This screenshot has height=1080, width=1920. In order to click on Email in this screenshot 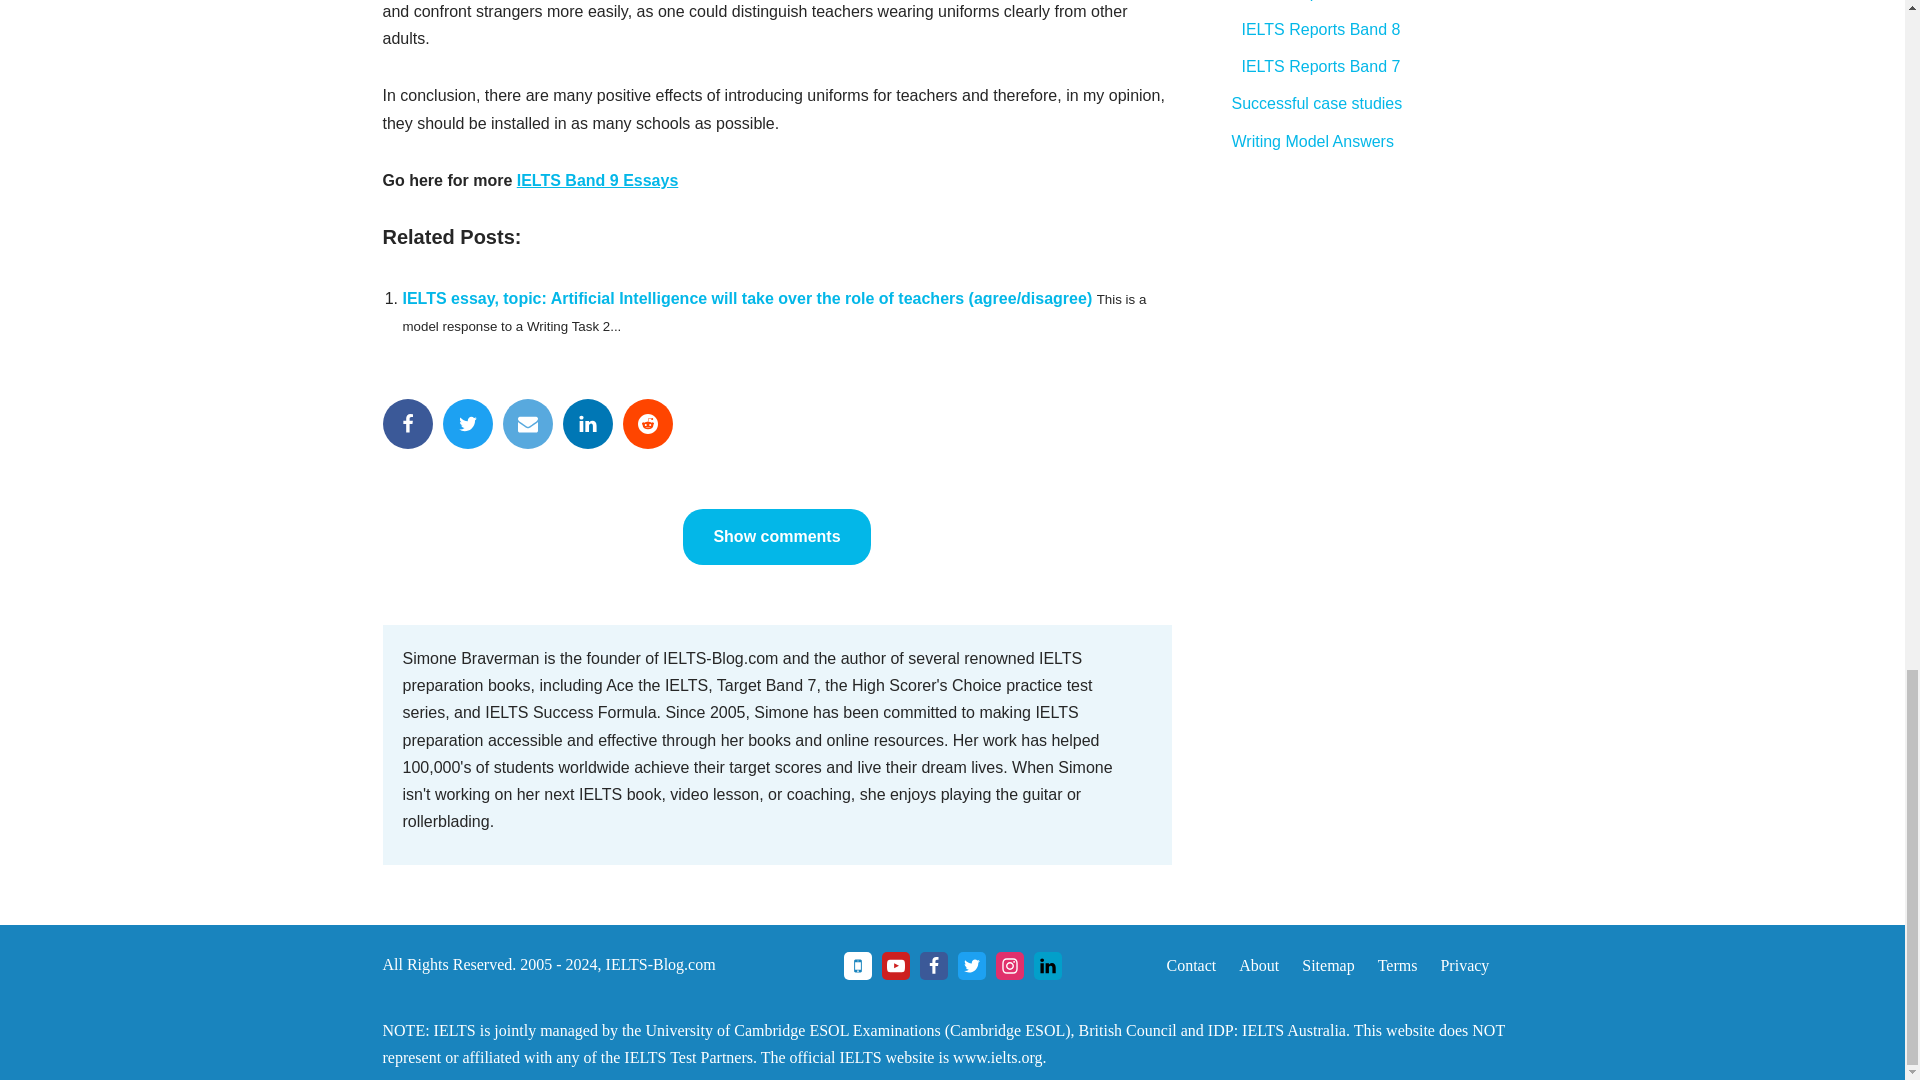, I will do `click(526, 424)`.